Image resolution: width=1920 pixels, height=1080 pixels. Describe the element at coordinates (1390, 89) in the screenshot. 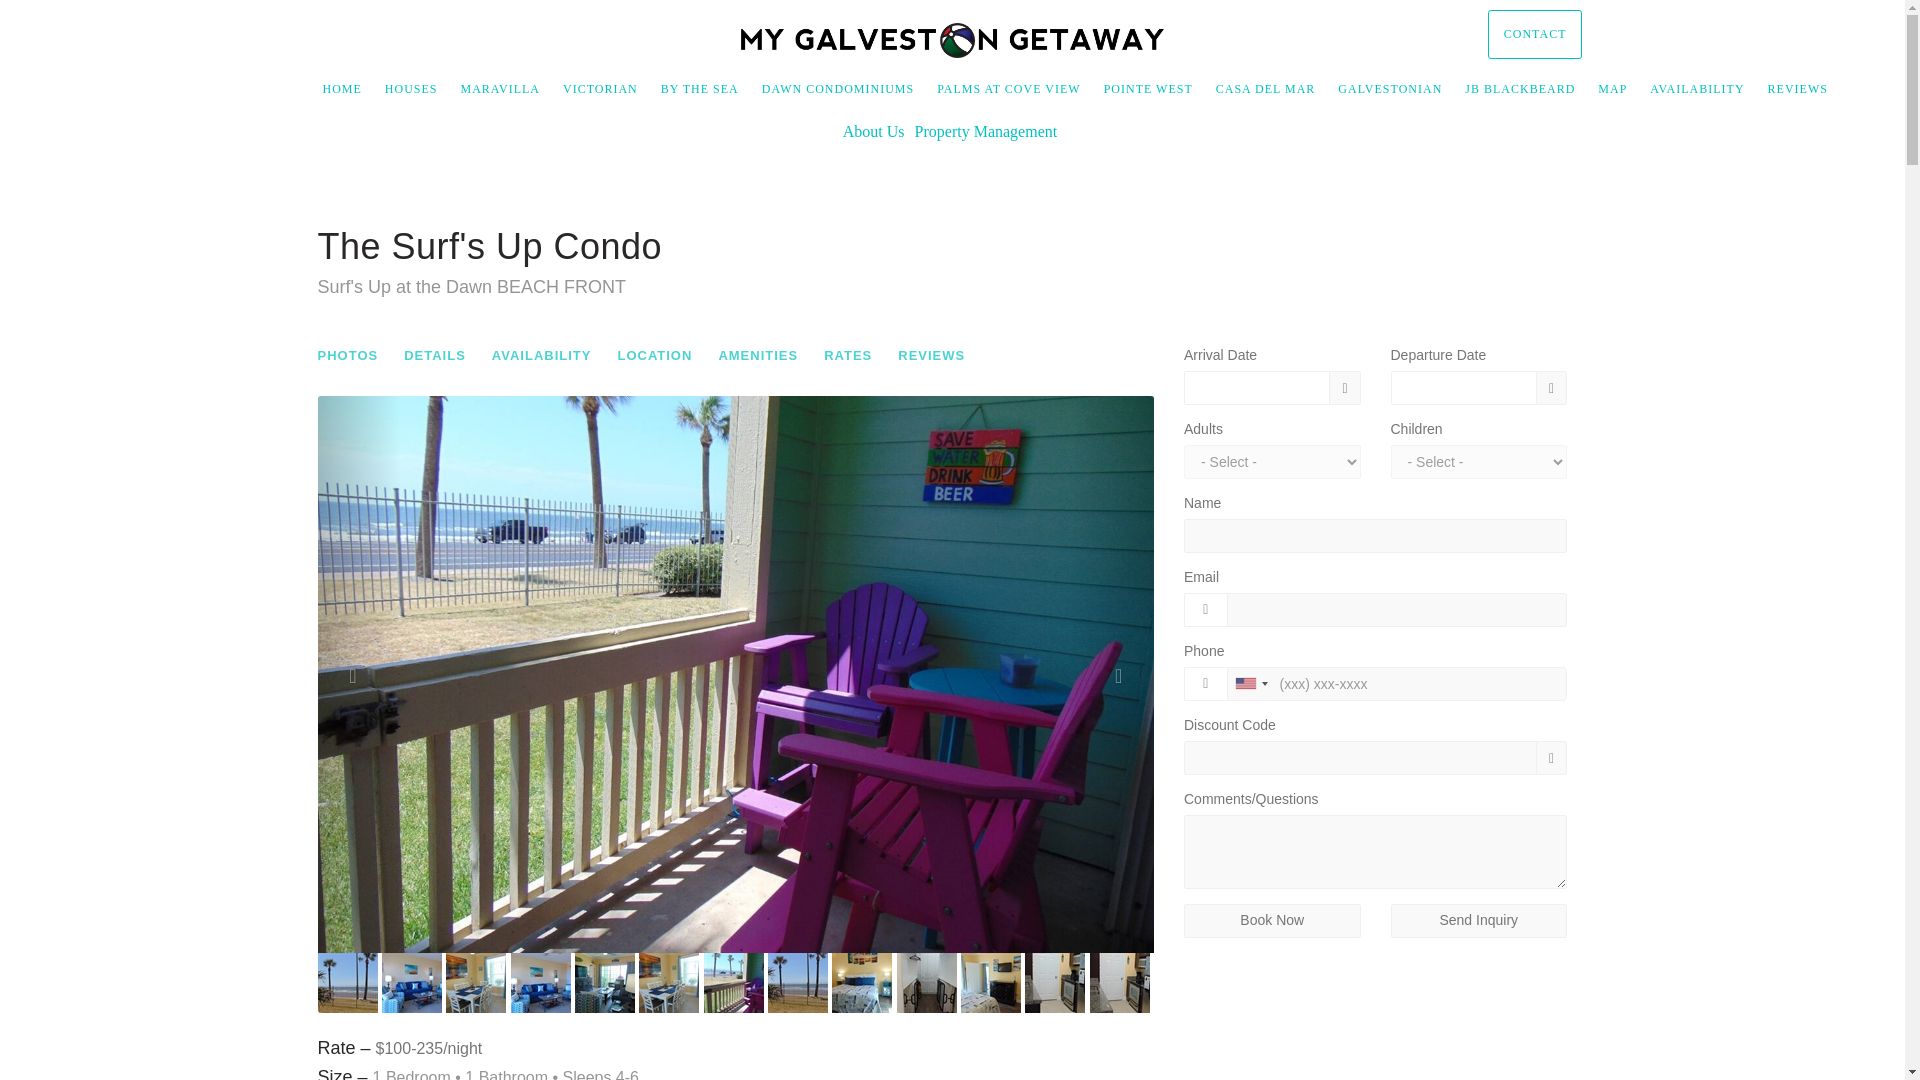

I see `GALVESTONIAN` at that location.